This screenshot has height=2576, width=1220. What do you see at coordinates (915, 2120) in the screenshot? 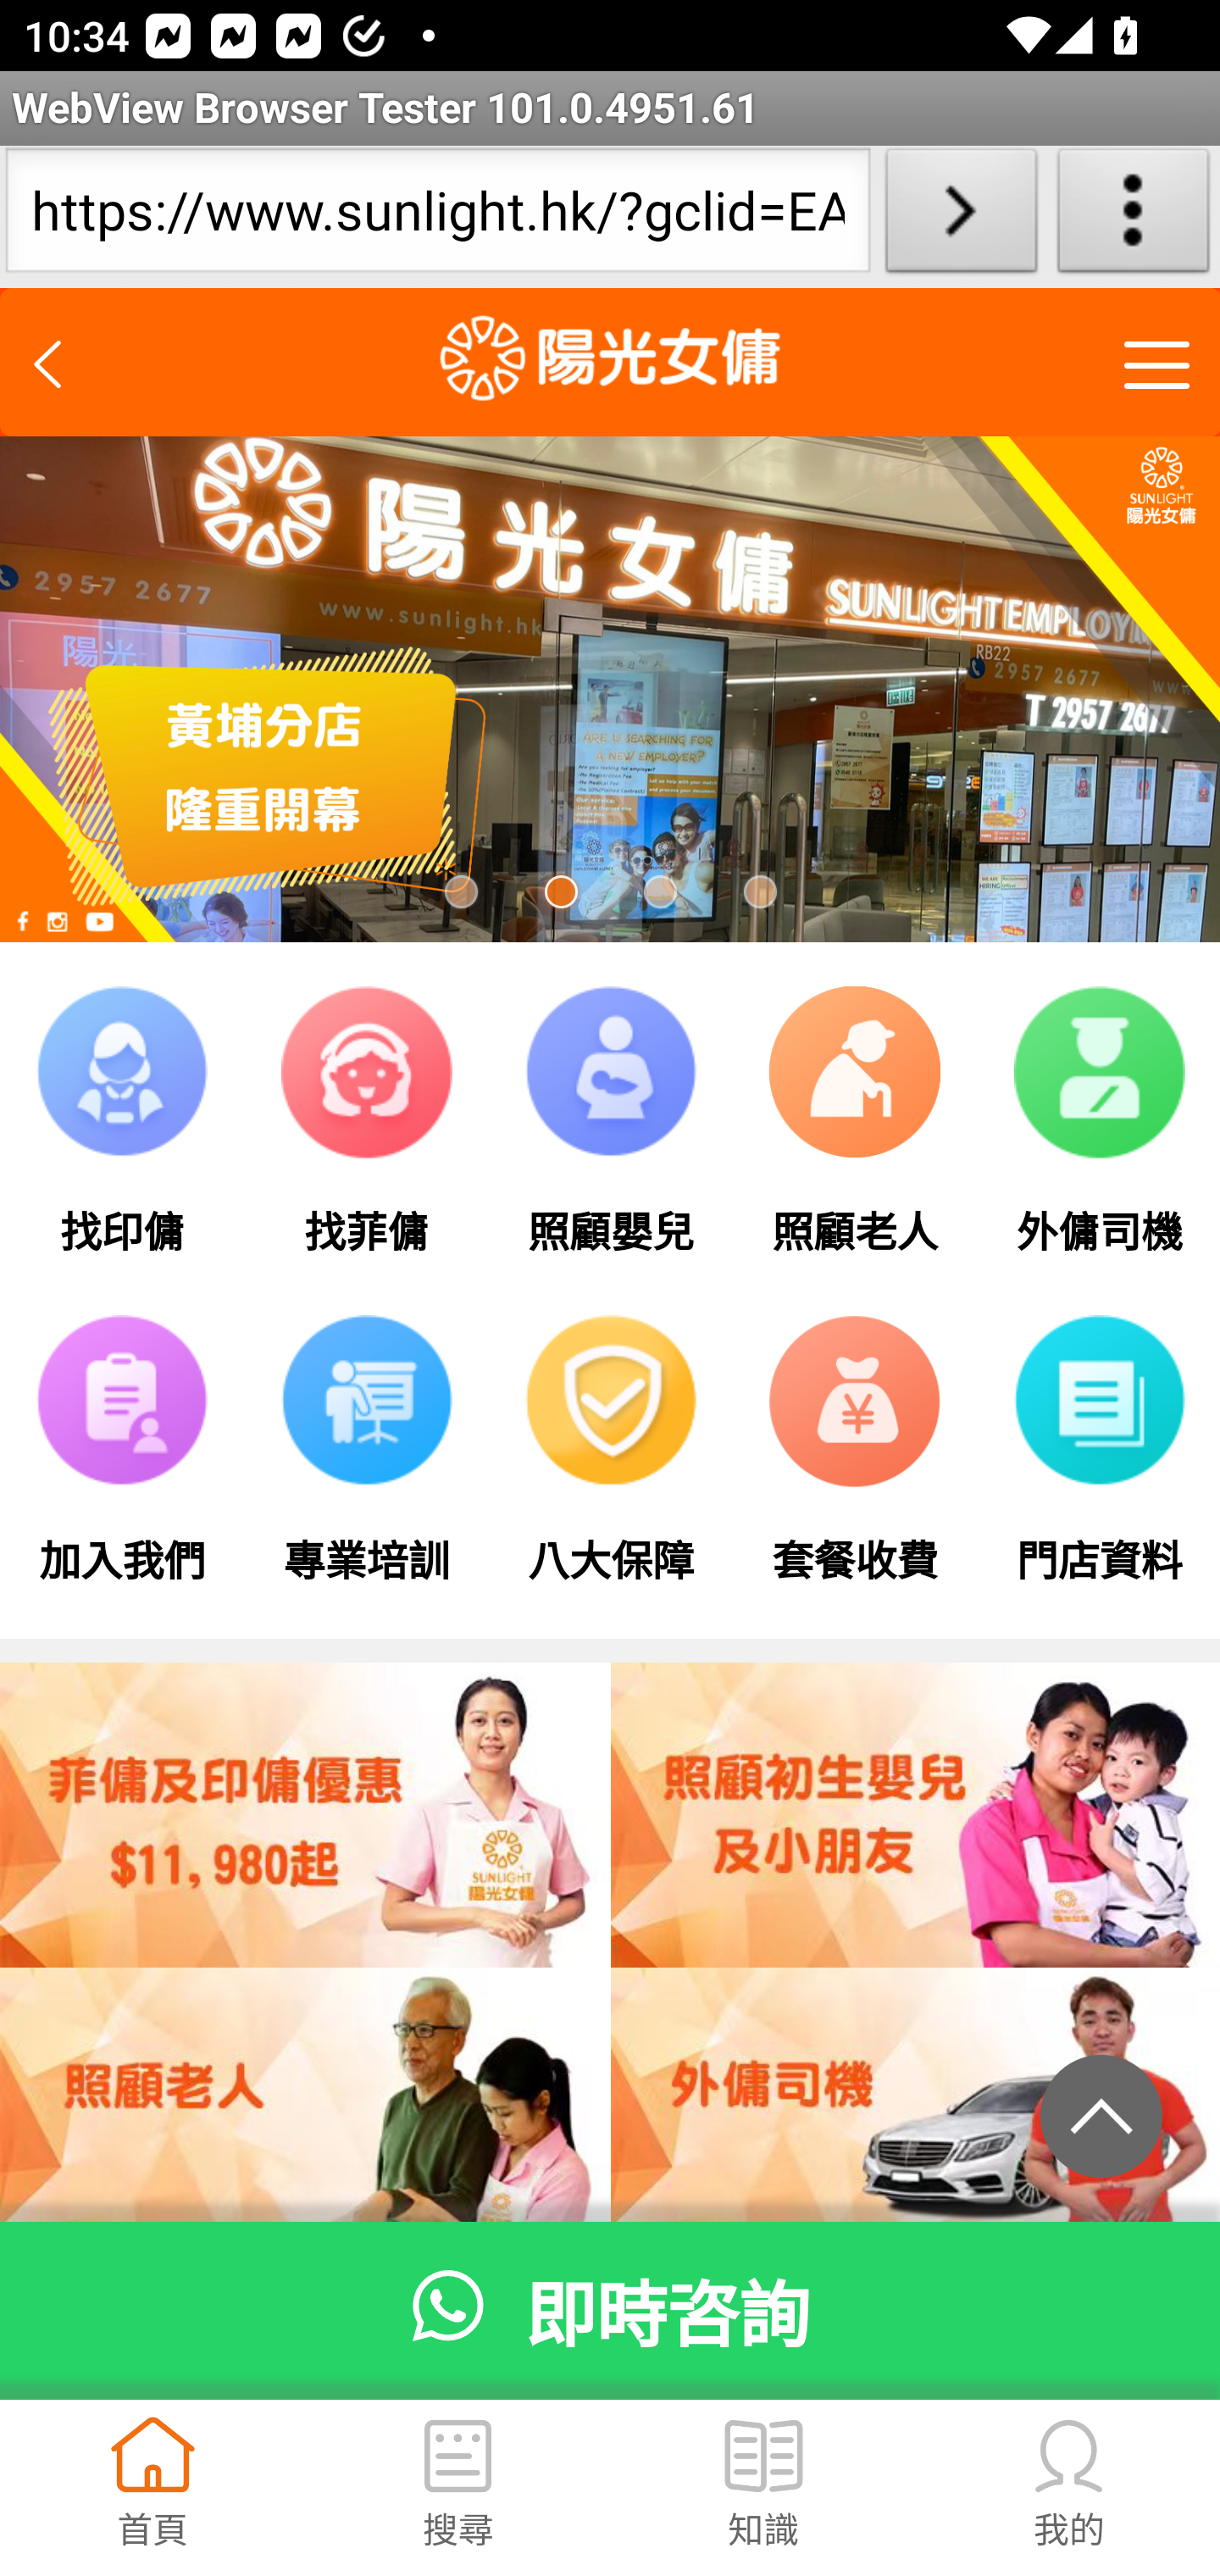
I see `照顧老人` at bounding box center [915, 2120].